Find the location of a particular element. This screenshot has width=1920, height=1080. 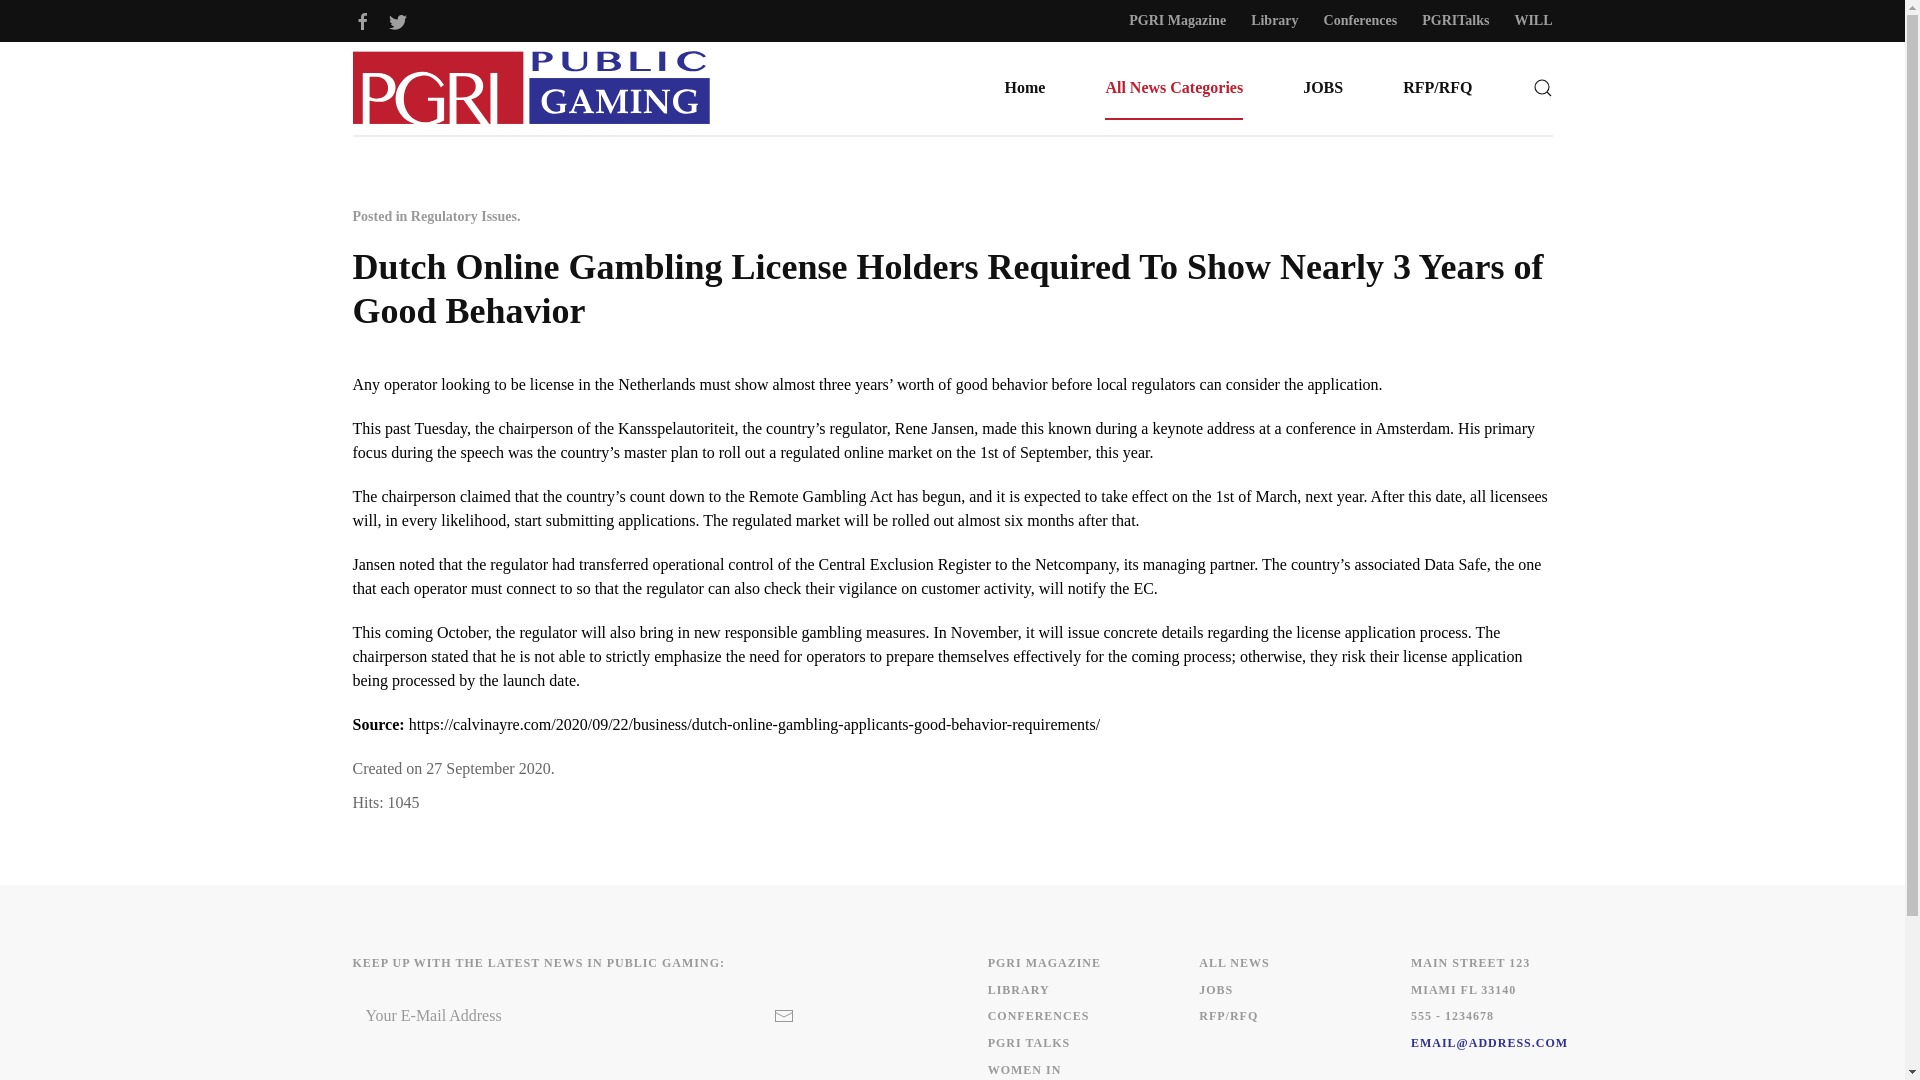

Library is located at coordinates (1274, 20).